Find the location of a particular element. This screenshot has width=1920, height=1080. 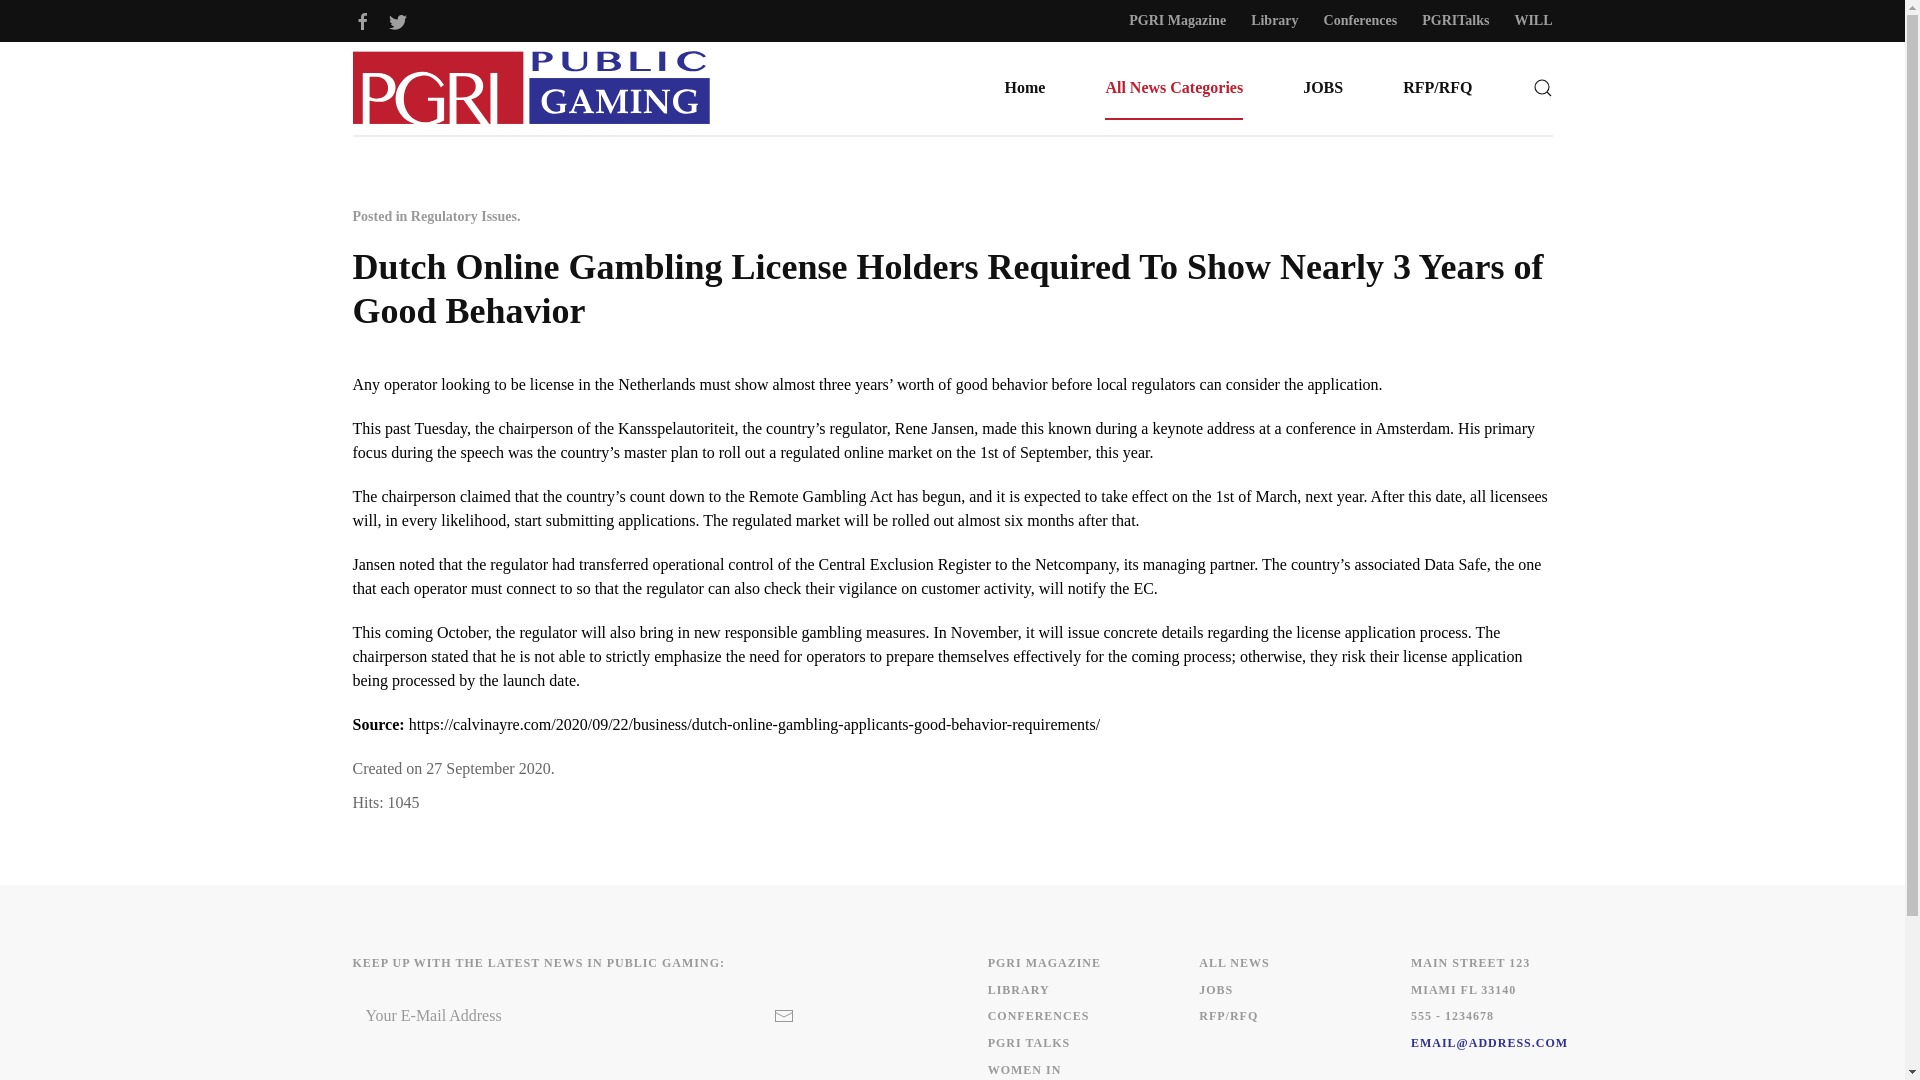

Library is located at coordinates (1274, 20).